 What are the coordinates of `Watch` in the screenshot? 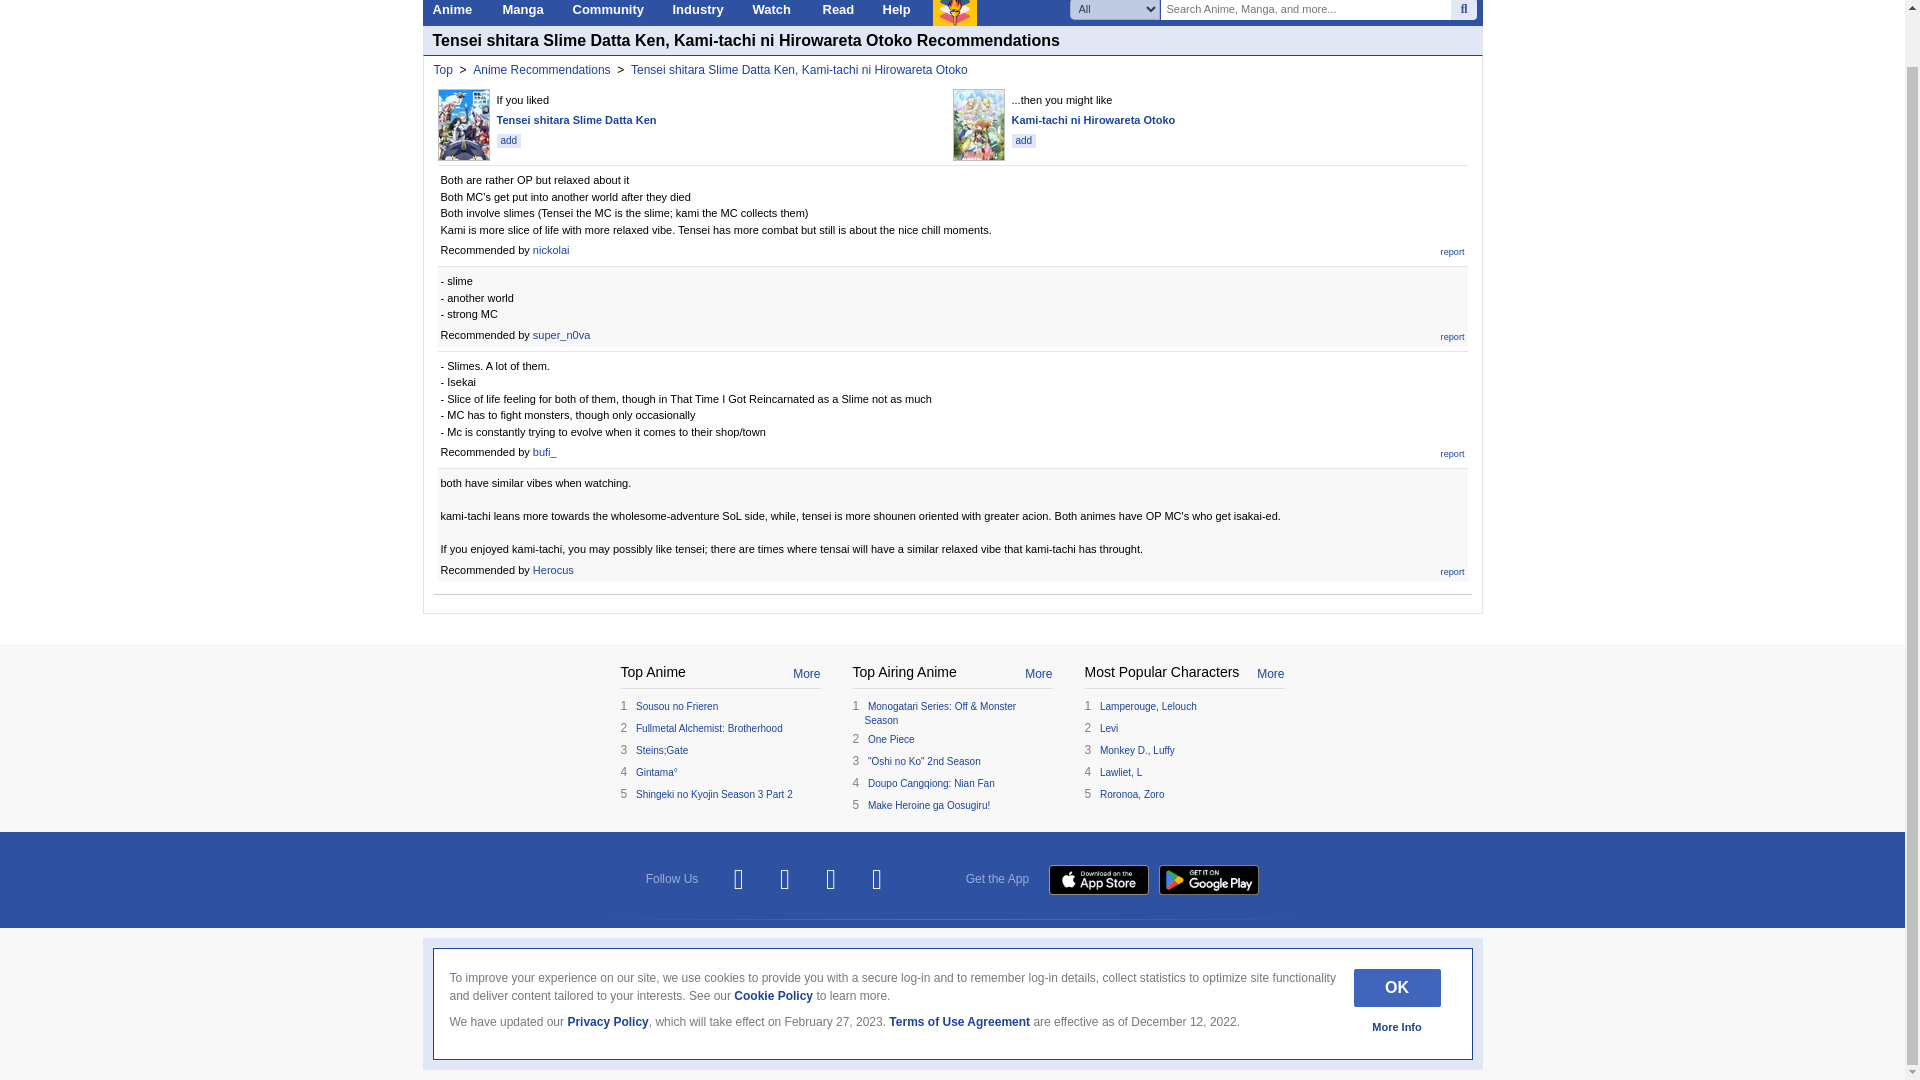 It's located at (776, 12).